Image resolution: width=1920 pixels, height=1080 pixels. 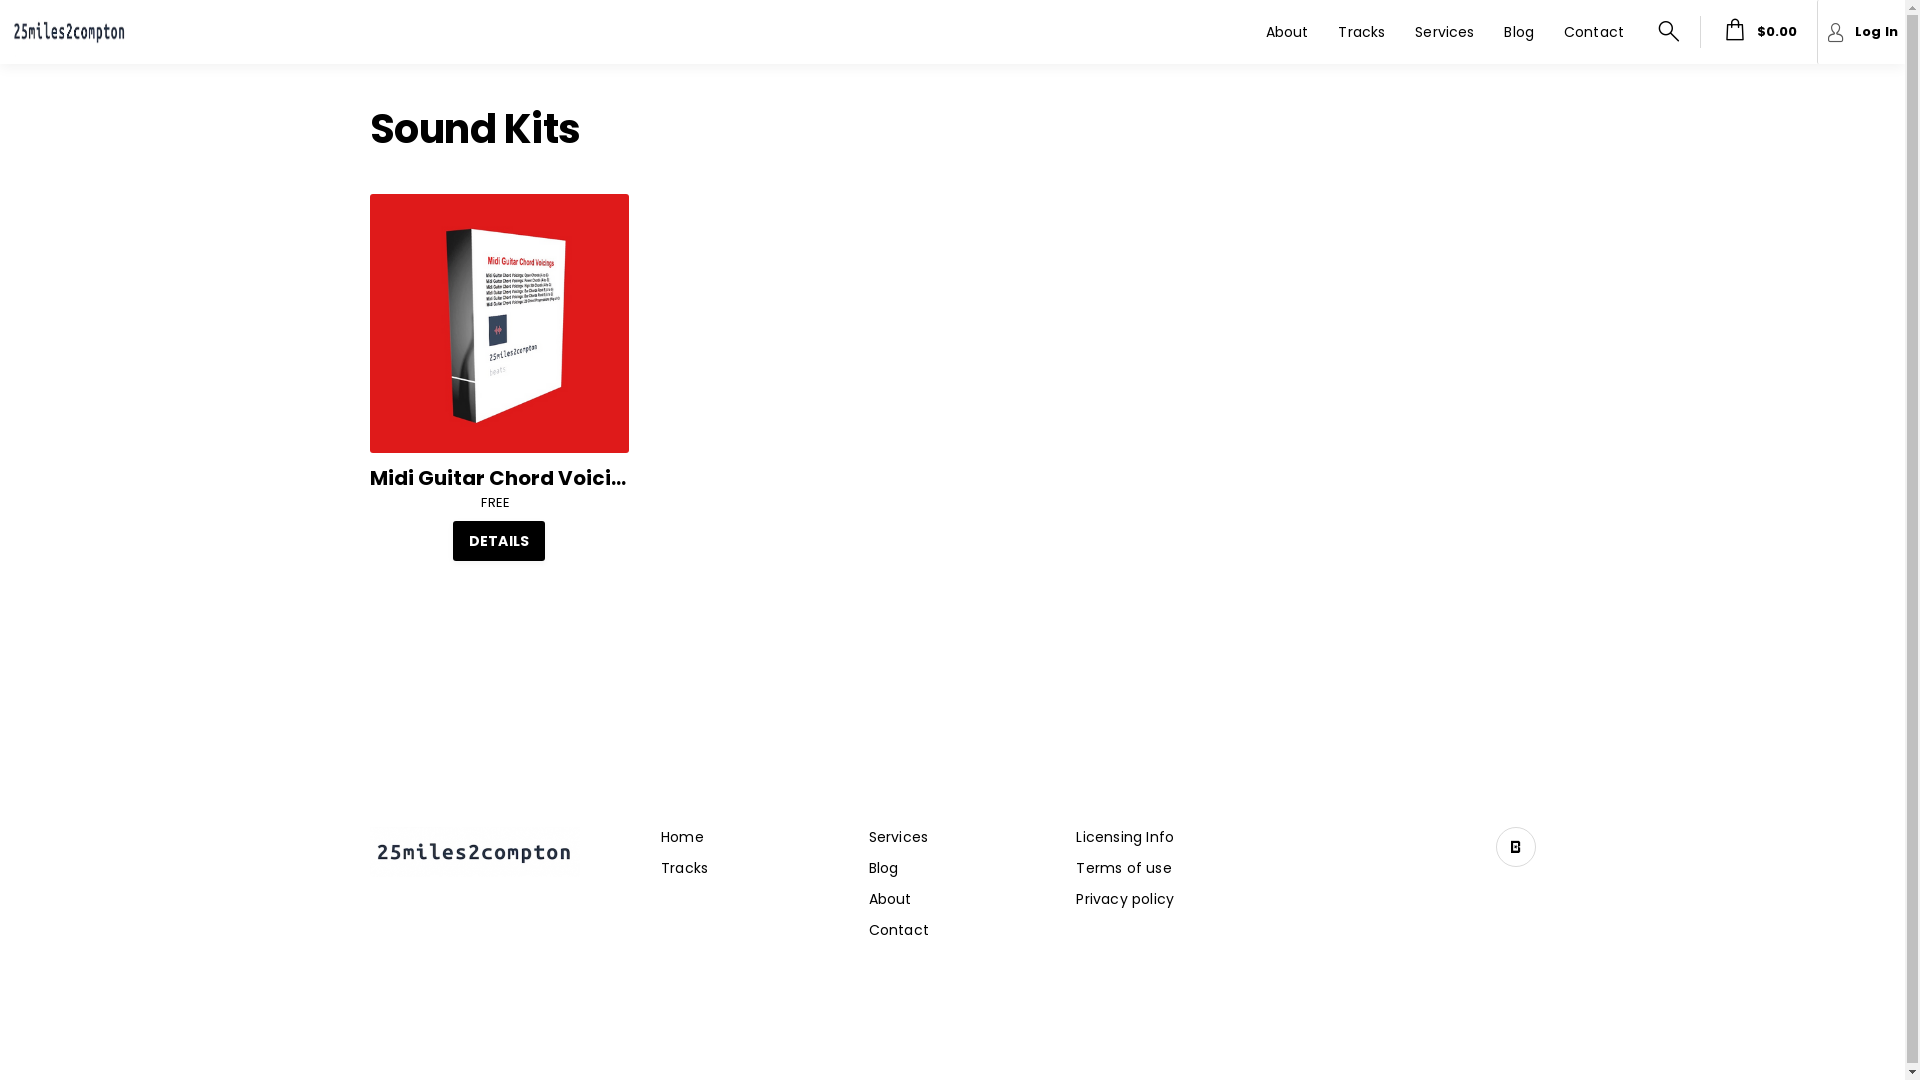 What do you see at coordinates (1362, 32) in the screenshot?
I see `Tracks` at bounding box center [1362, 32].